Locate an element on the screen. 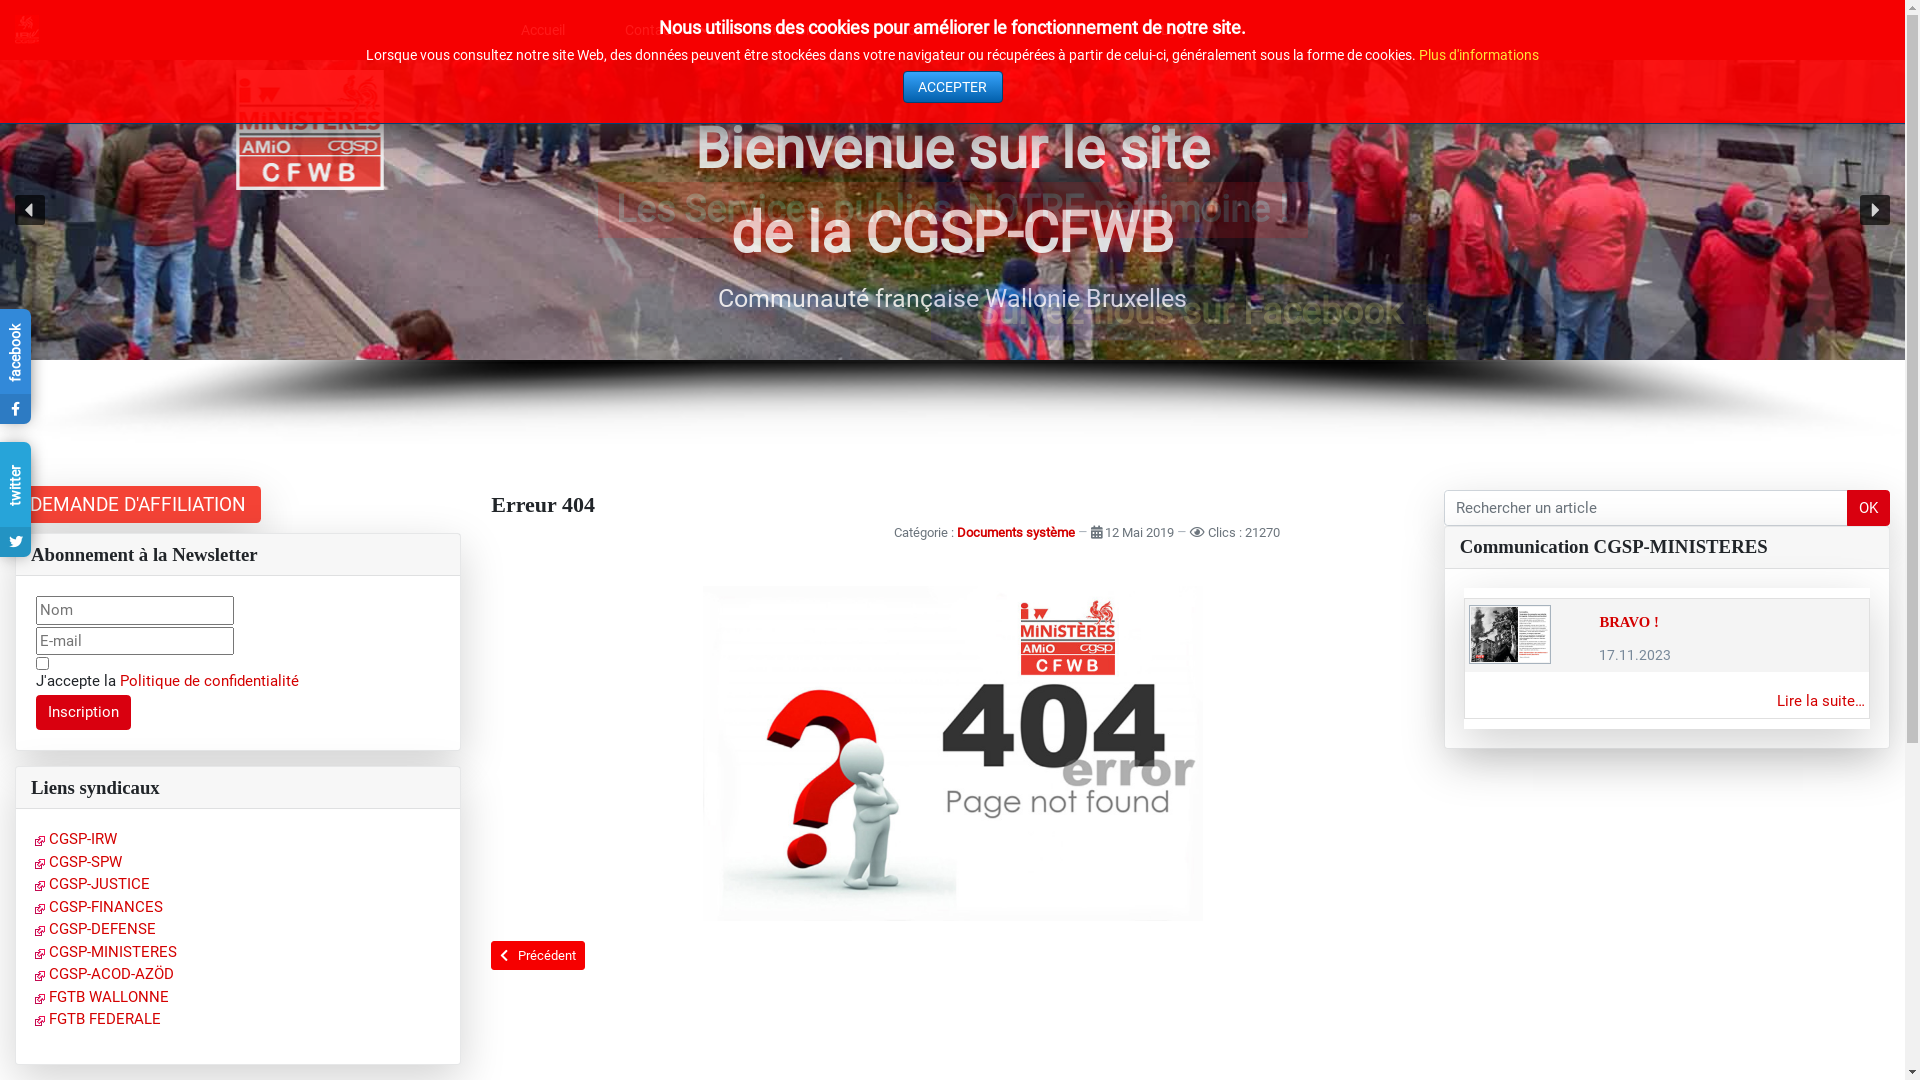  Archives is located at coordinates (930, 30).